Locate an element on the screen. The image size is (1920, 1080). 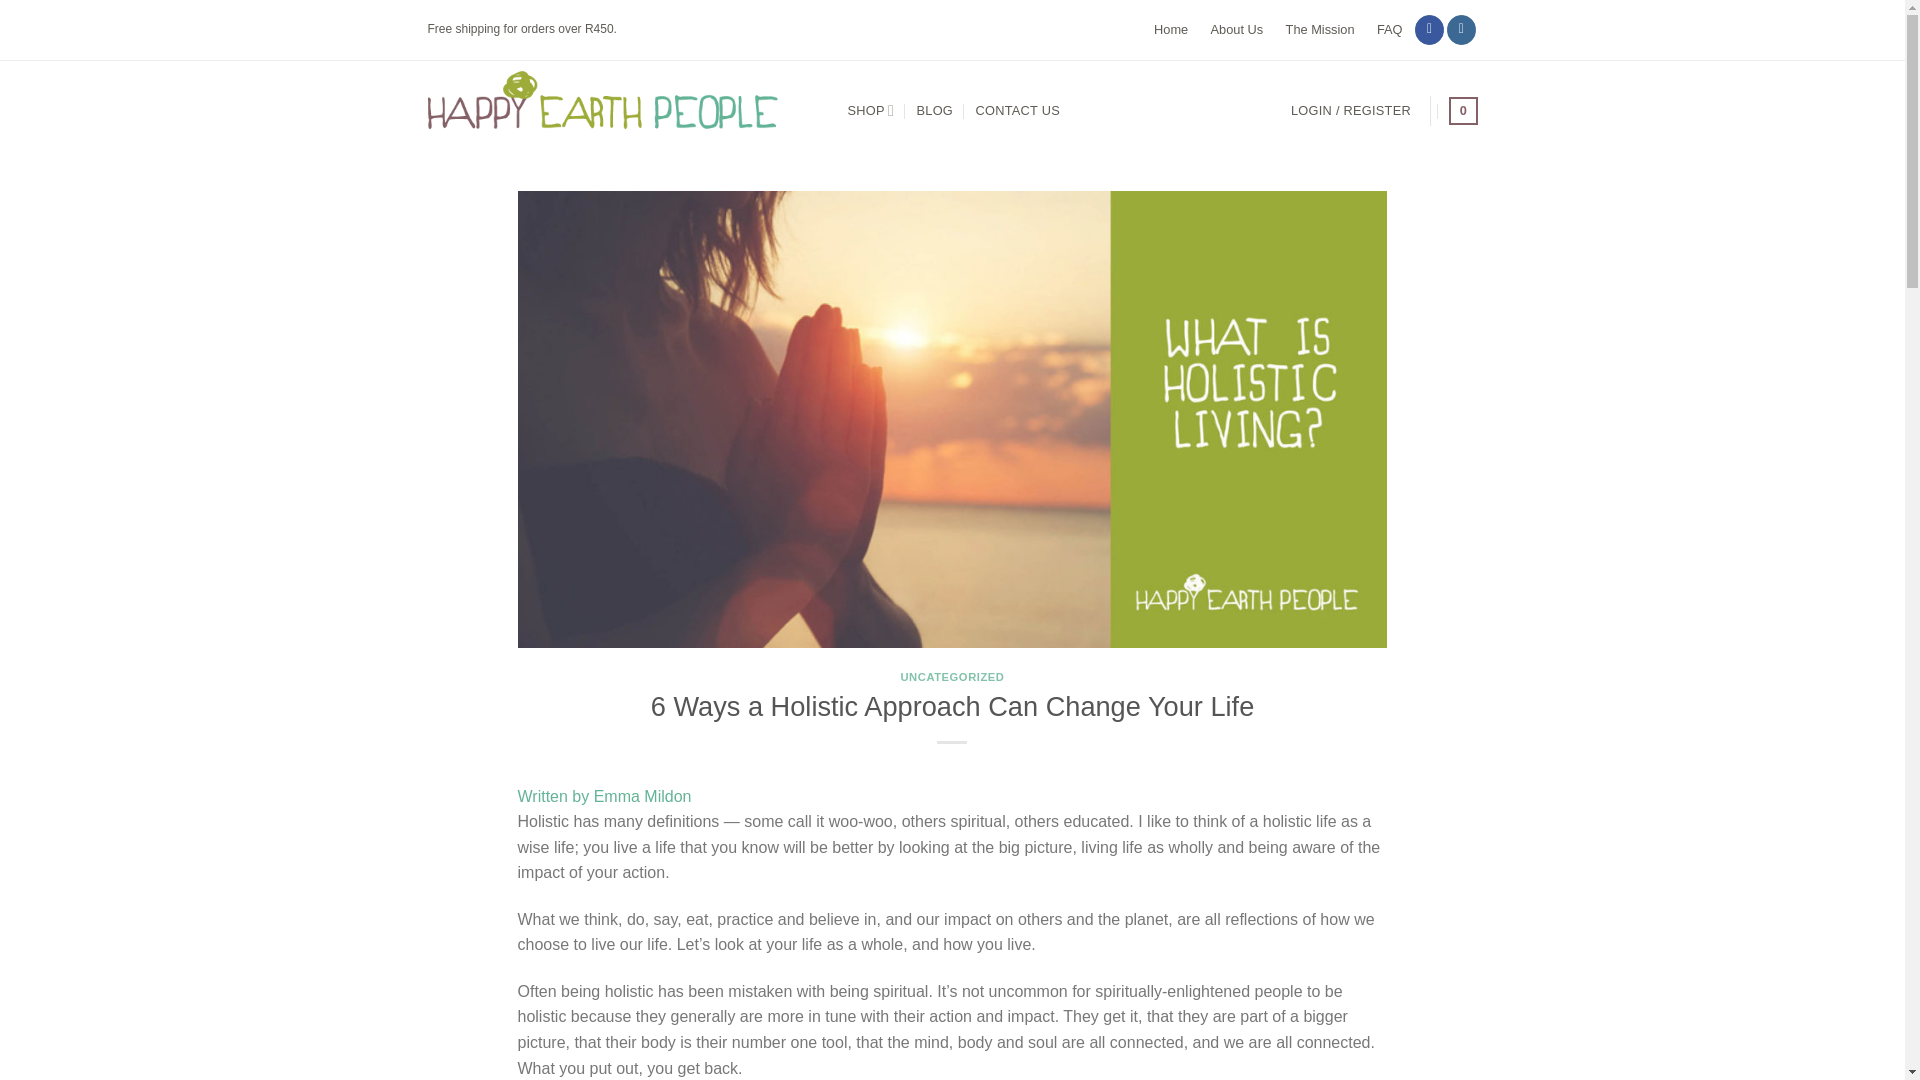
Home is located at coordinates (1170, 30).